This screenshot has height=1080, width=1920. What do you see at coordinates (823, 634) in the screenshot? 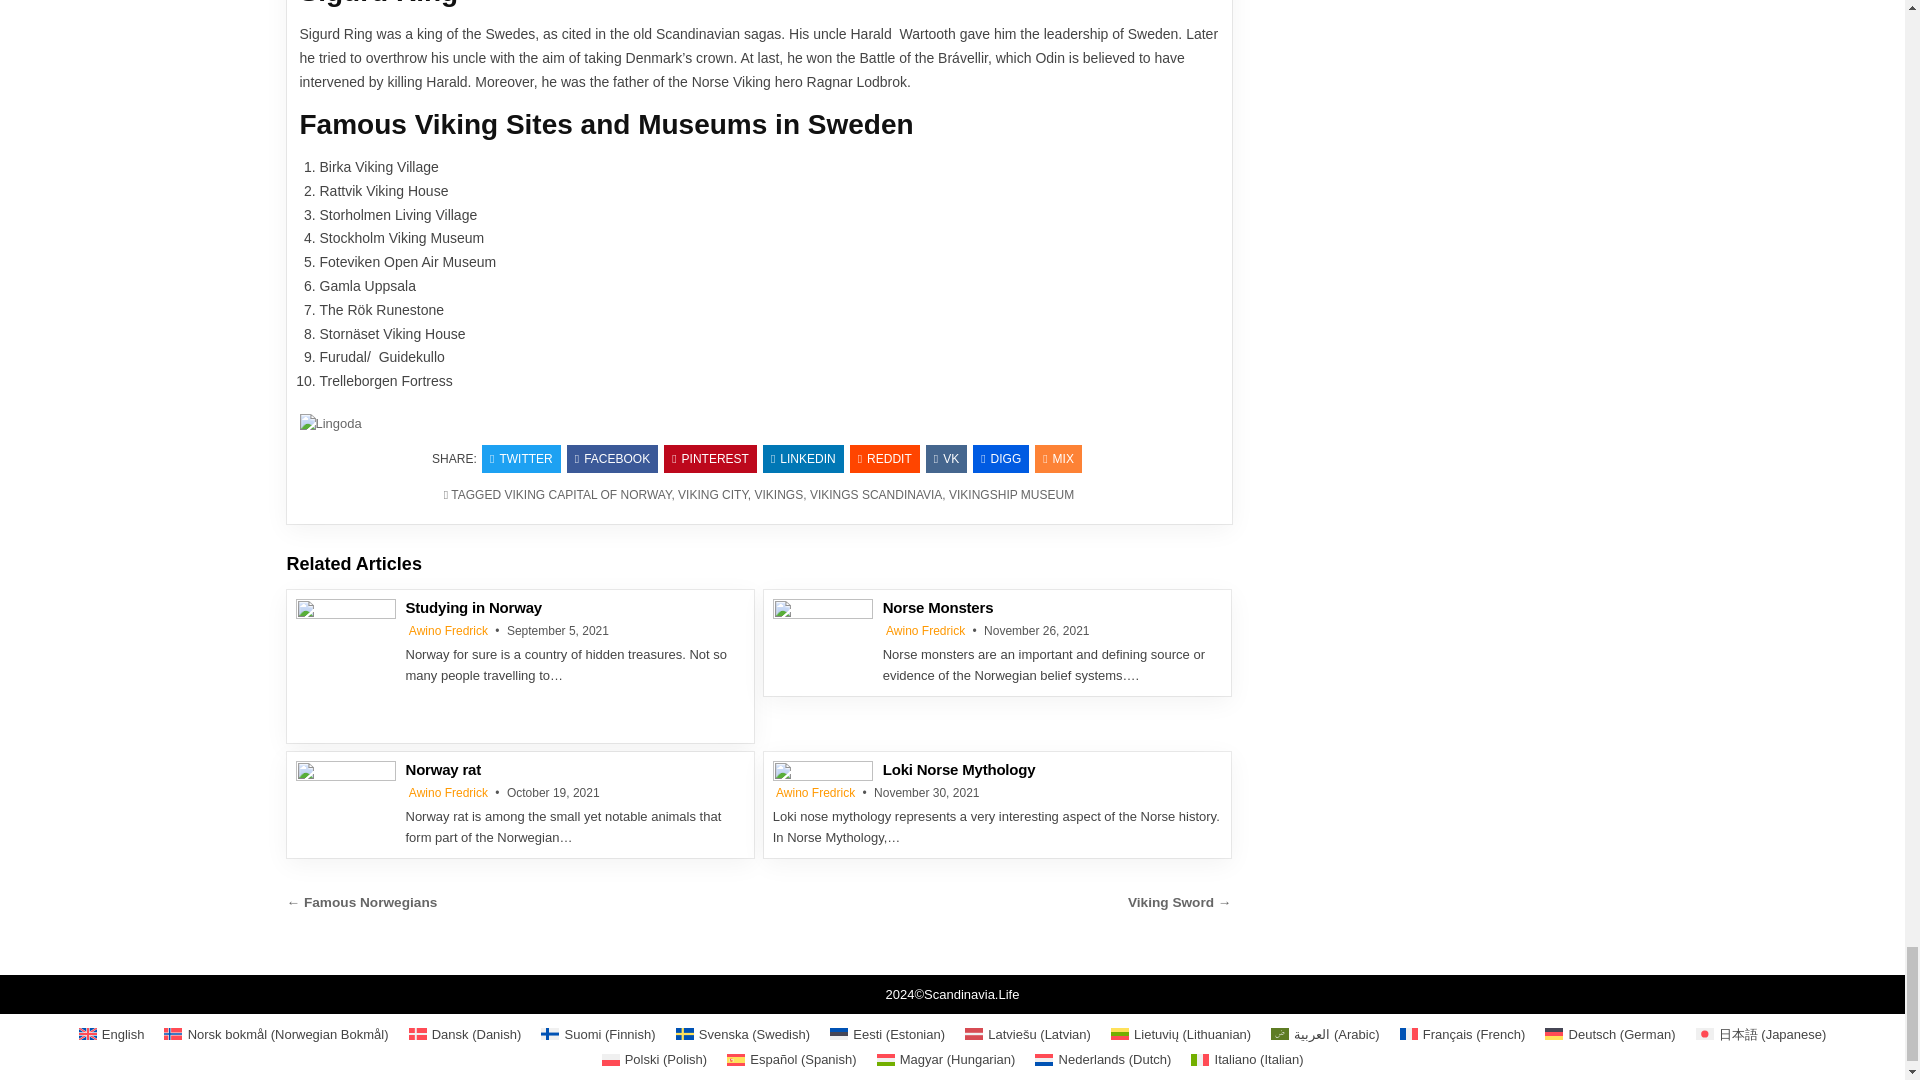
I see `Permanent Link to Norse Monsters` at bounding box center [823, 634].